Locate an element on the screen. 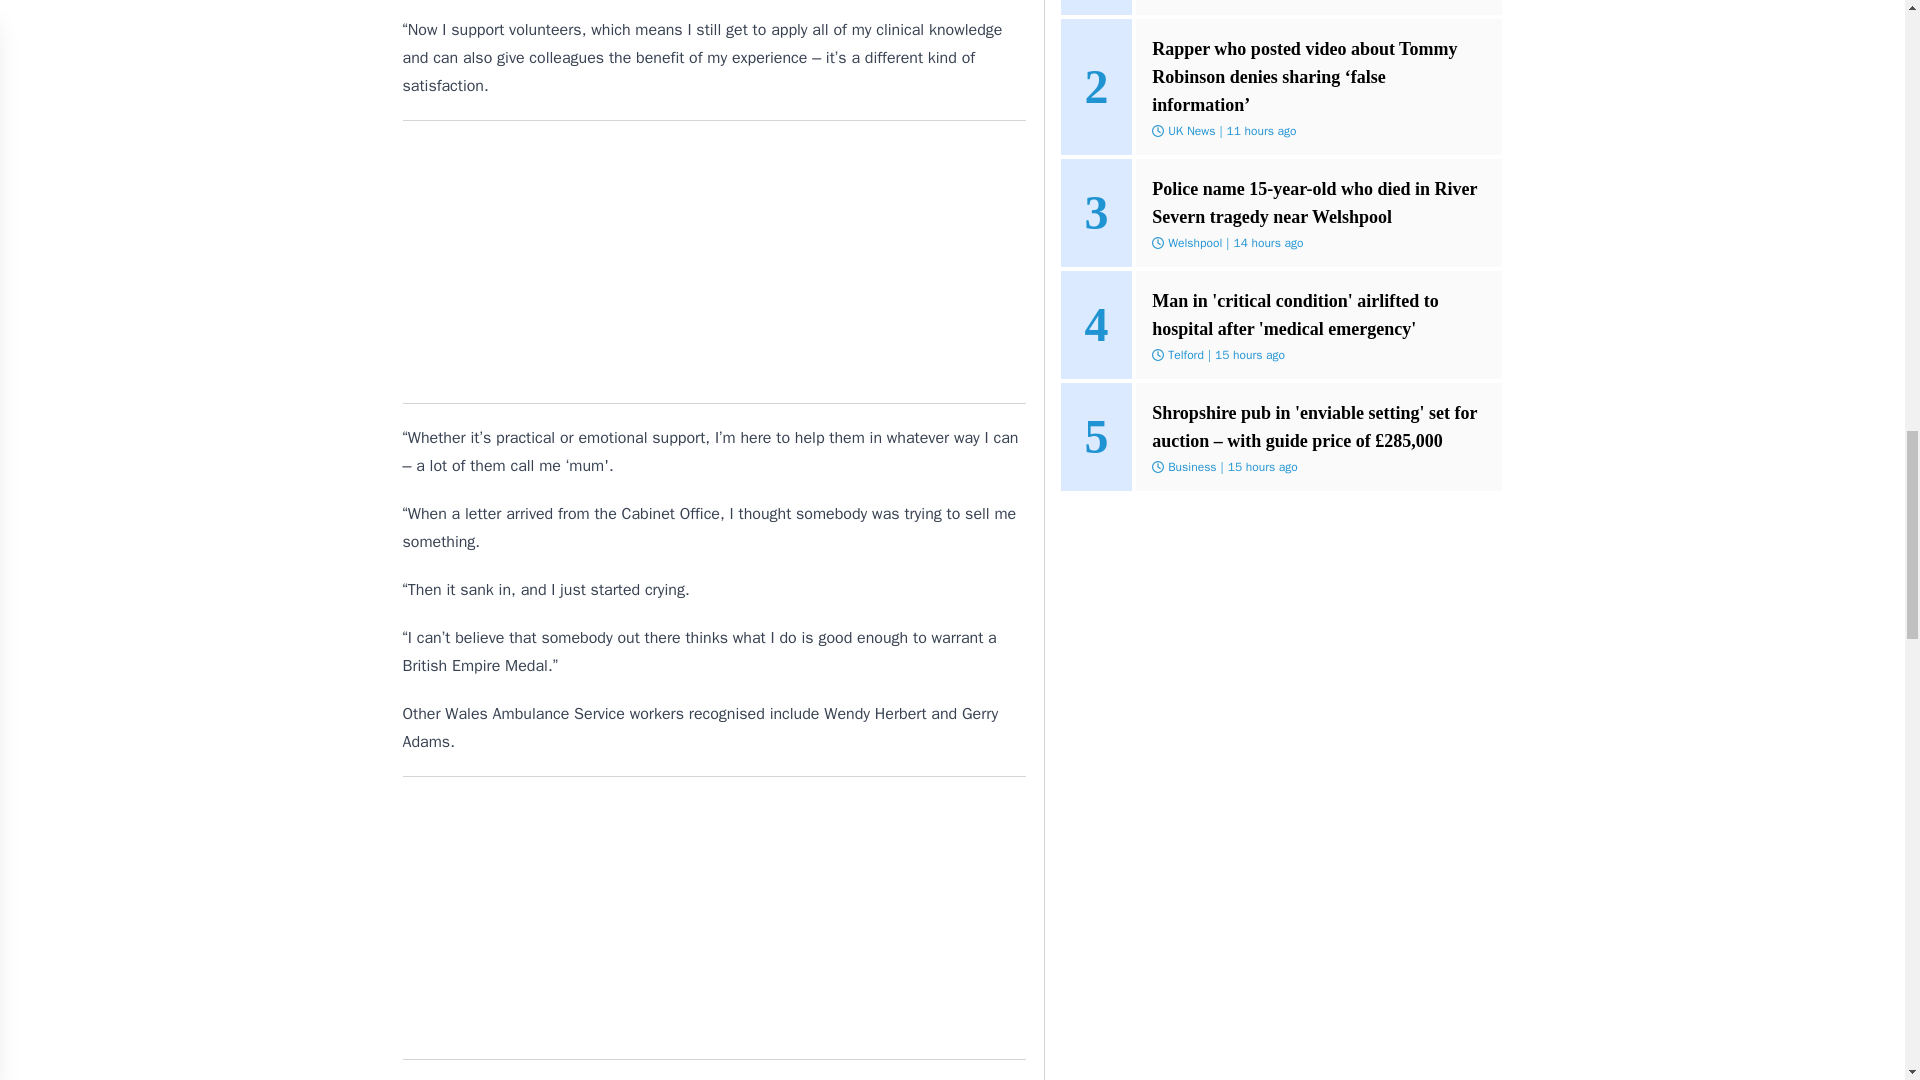  UK News is located at coordinates (1191, 131).